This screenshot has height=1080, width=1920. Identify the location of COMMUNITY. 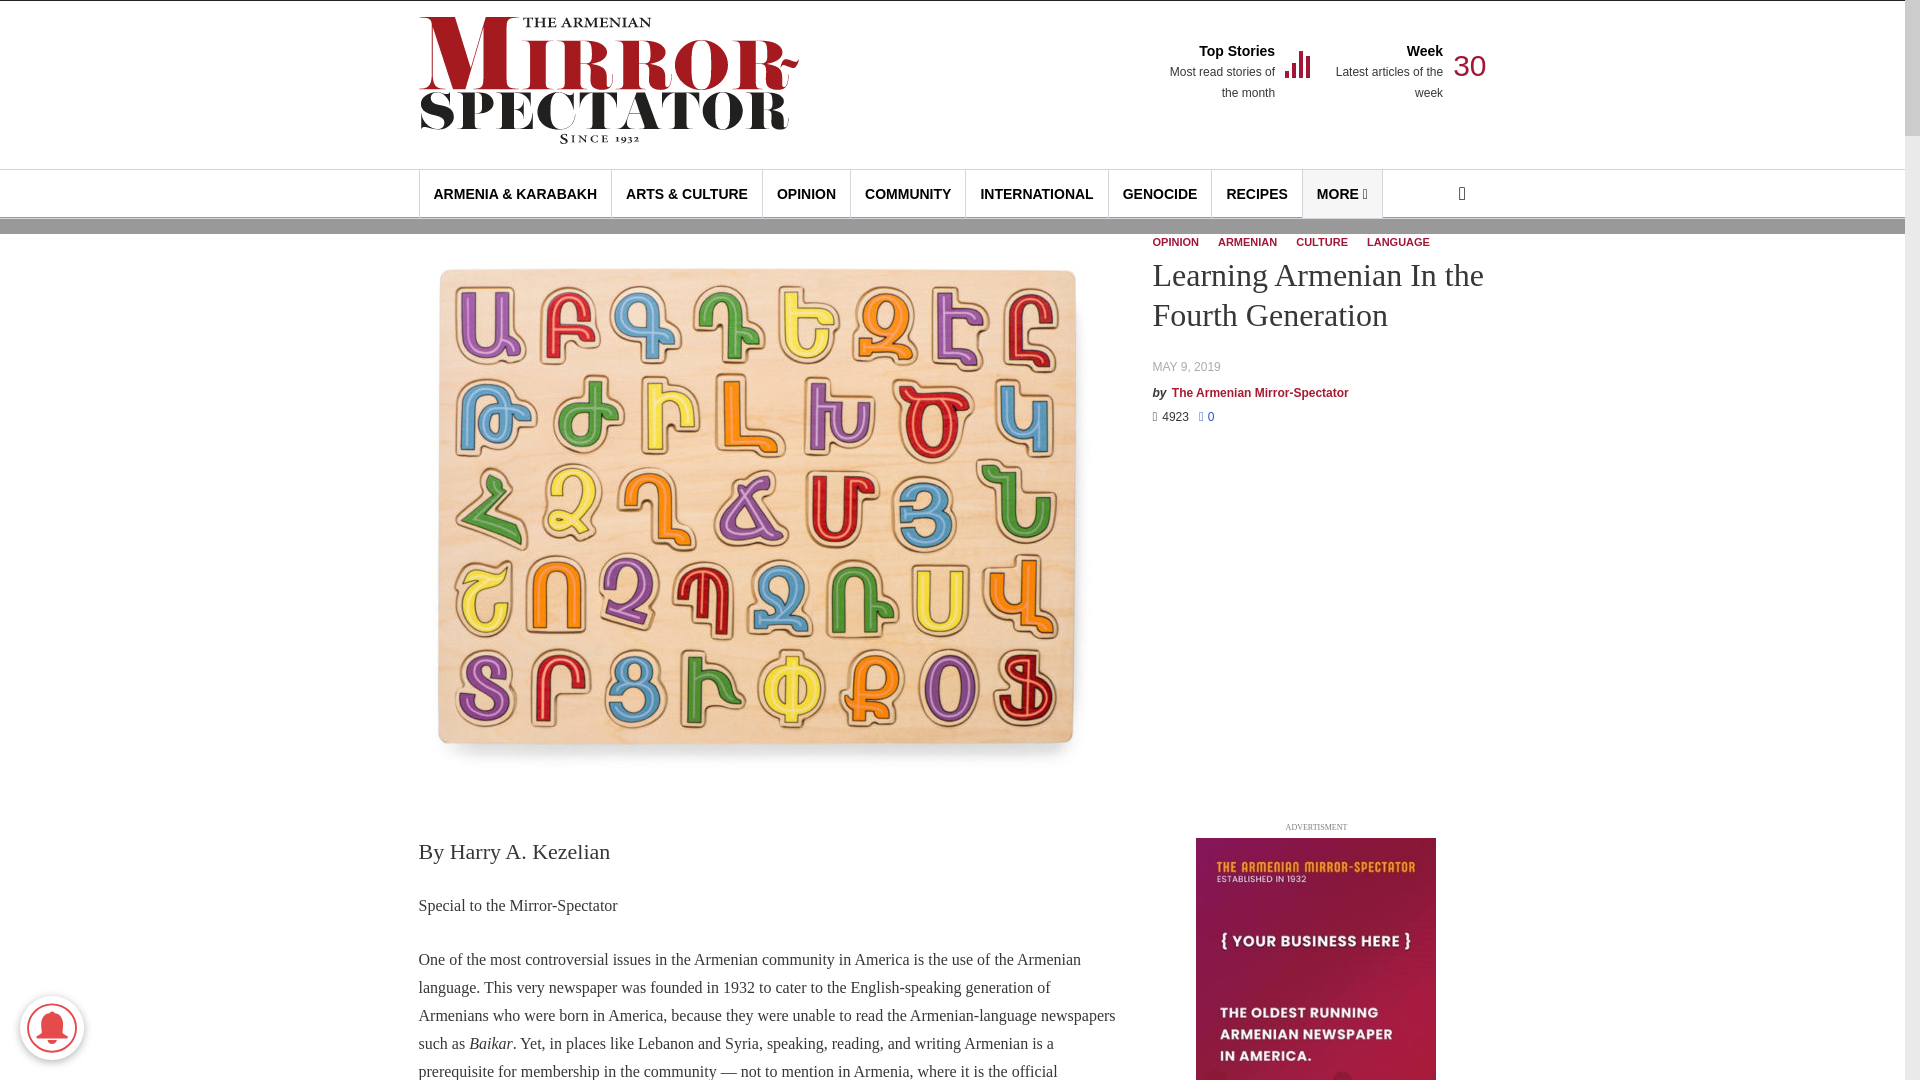
(1388, 72).